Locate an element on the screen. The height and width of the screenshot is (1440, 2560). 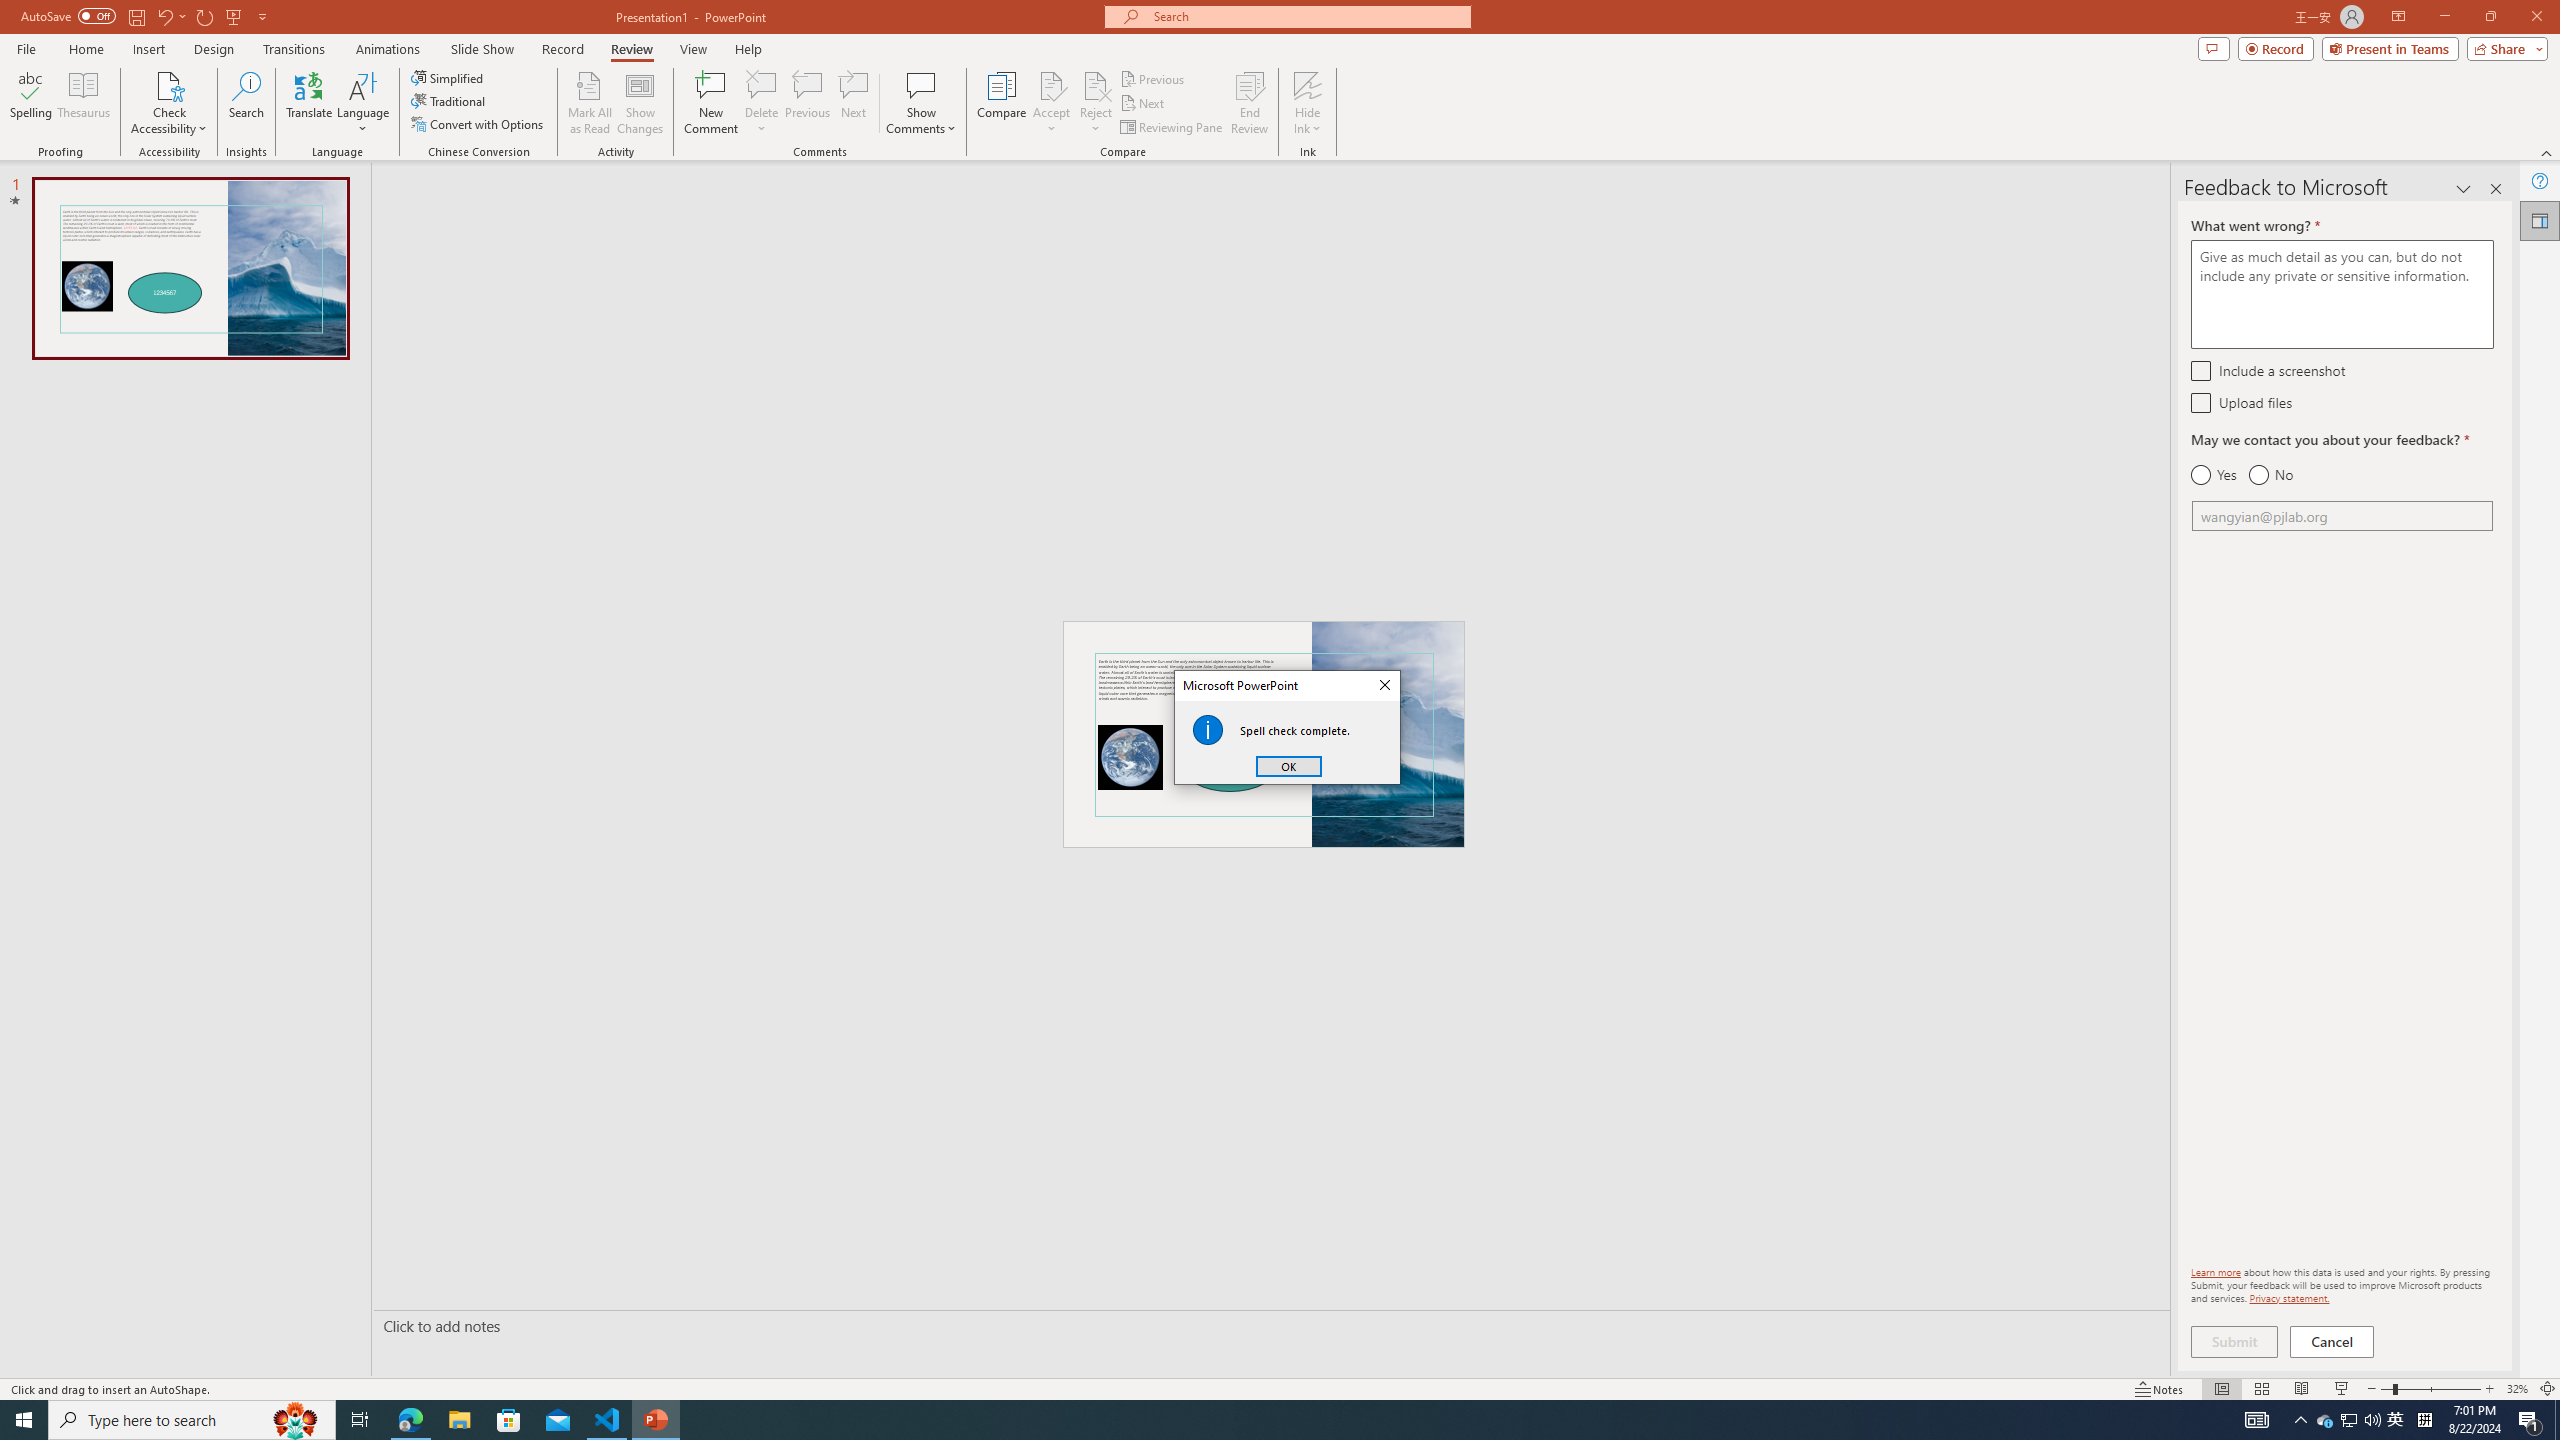
Accept is located at coordinates (1052, 103).